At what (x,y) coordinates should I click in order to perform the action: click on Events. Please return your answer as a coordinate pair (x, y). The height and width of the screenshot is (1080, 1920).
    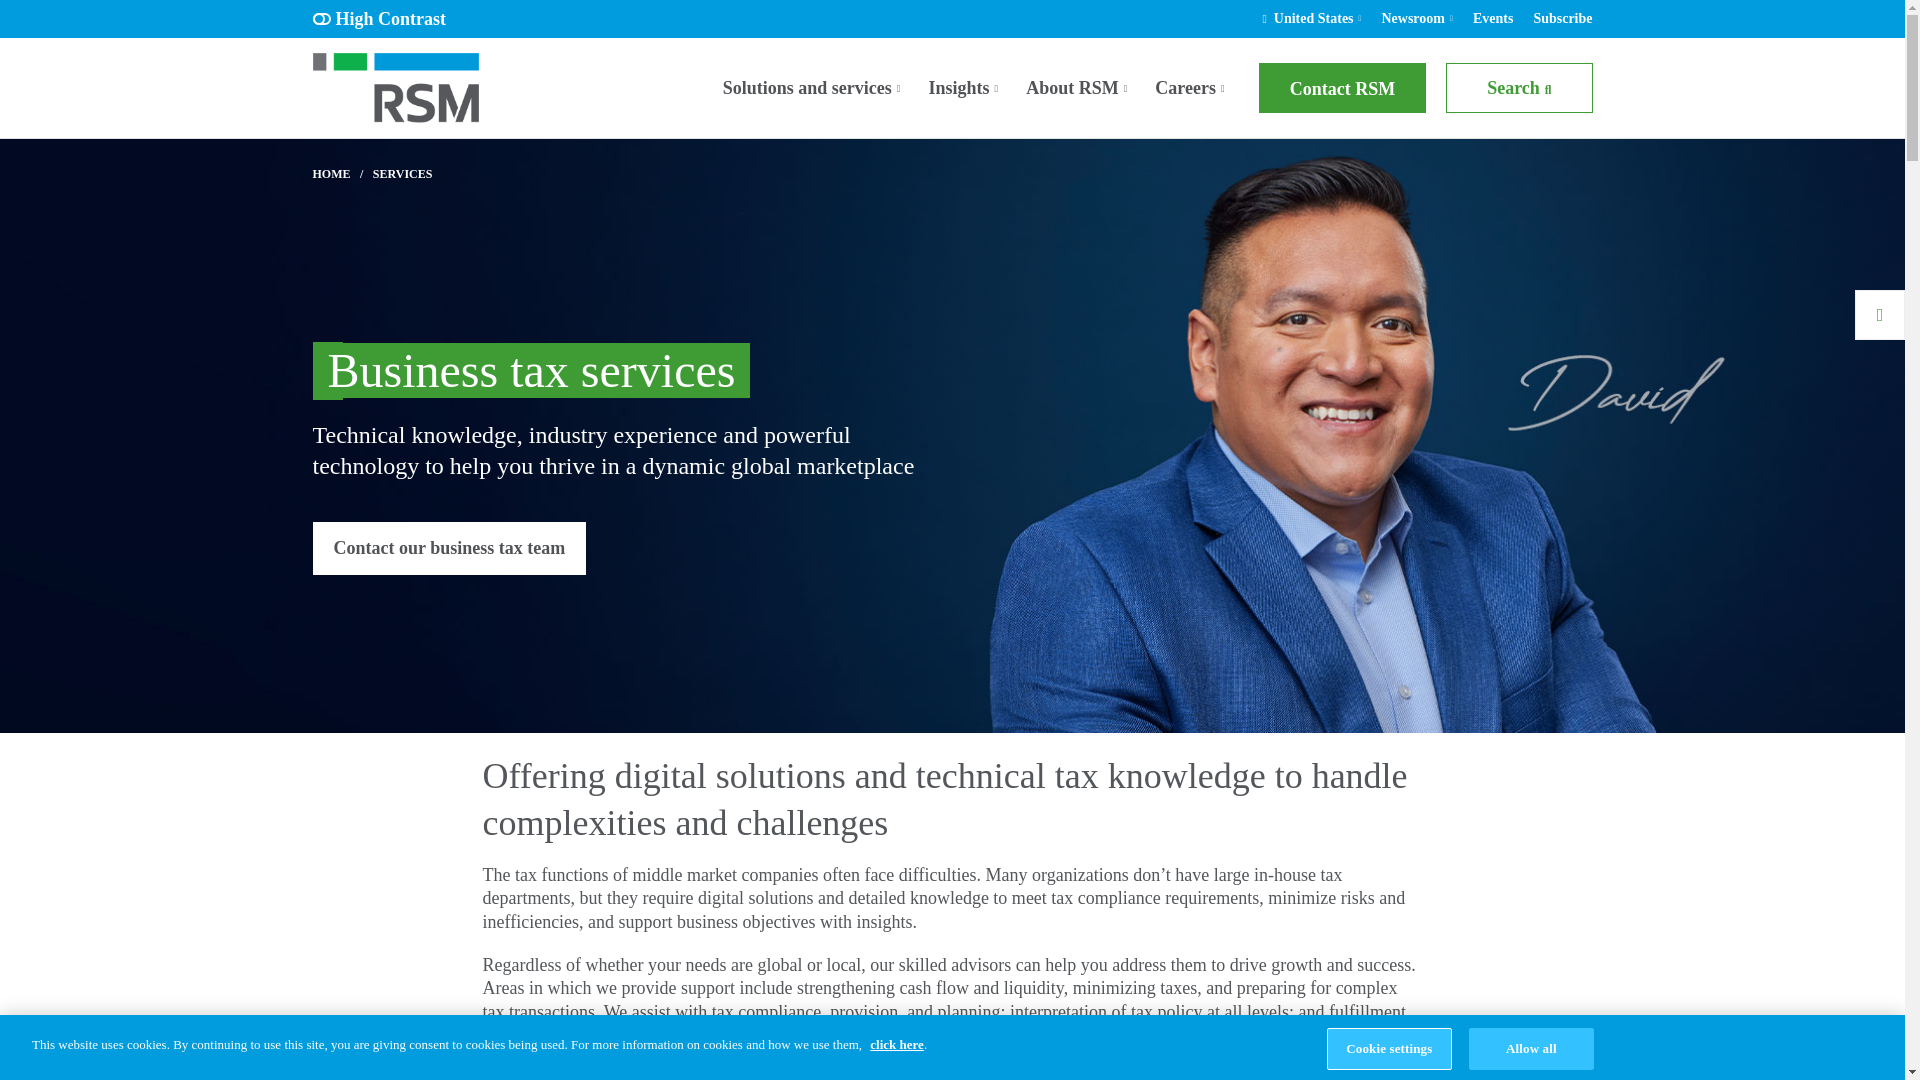
    Looking at the image, I should click on (1492, 18).